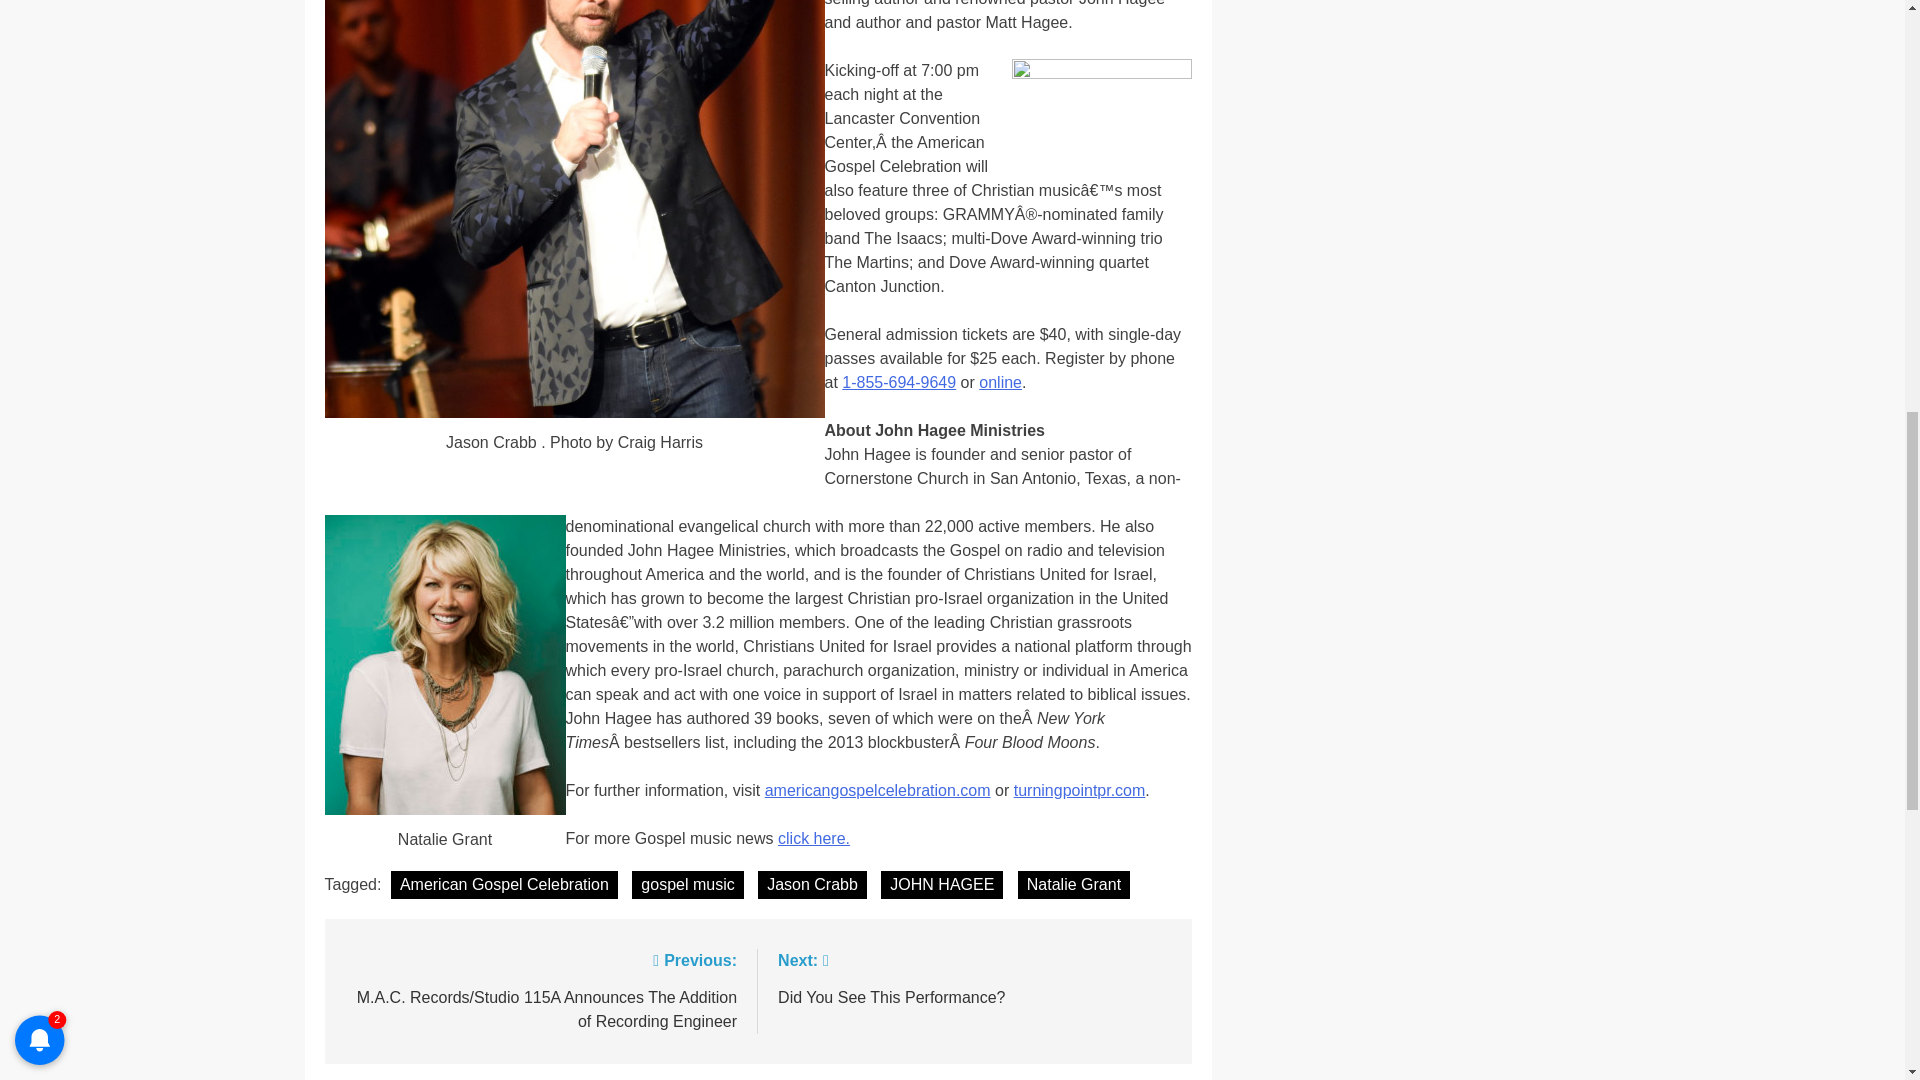  What do you see at coordinates (942, 884) in the screenshot?
I see `JOHN HAGEE` at bounding box center [942, 884].